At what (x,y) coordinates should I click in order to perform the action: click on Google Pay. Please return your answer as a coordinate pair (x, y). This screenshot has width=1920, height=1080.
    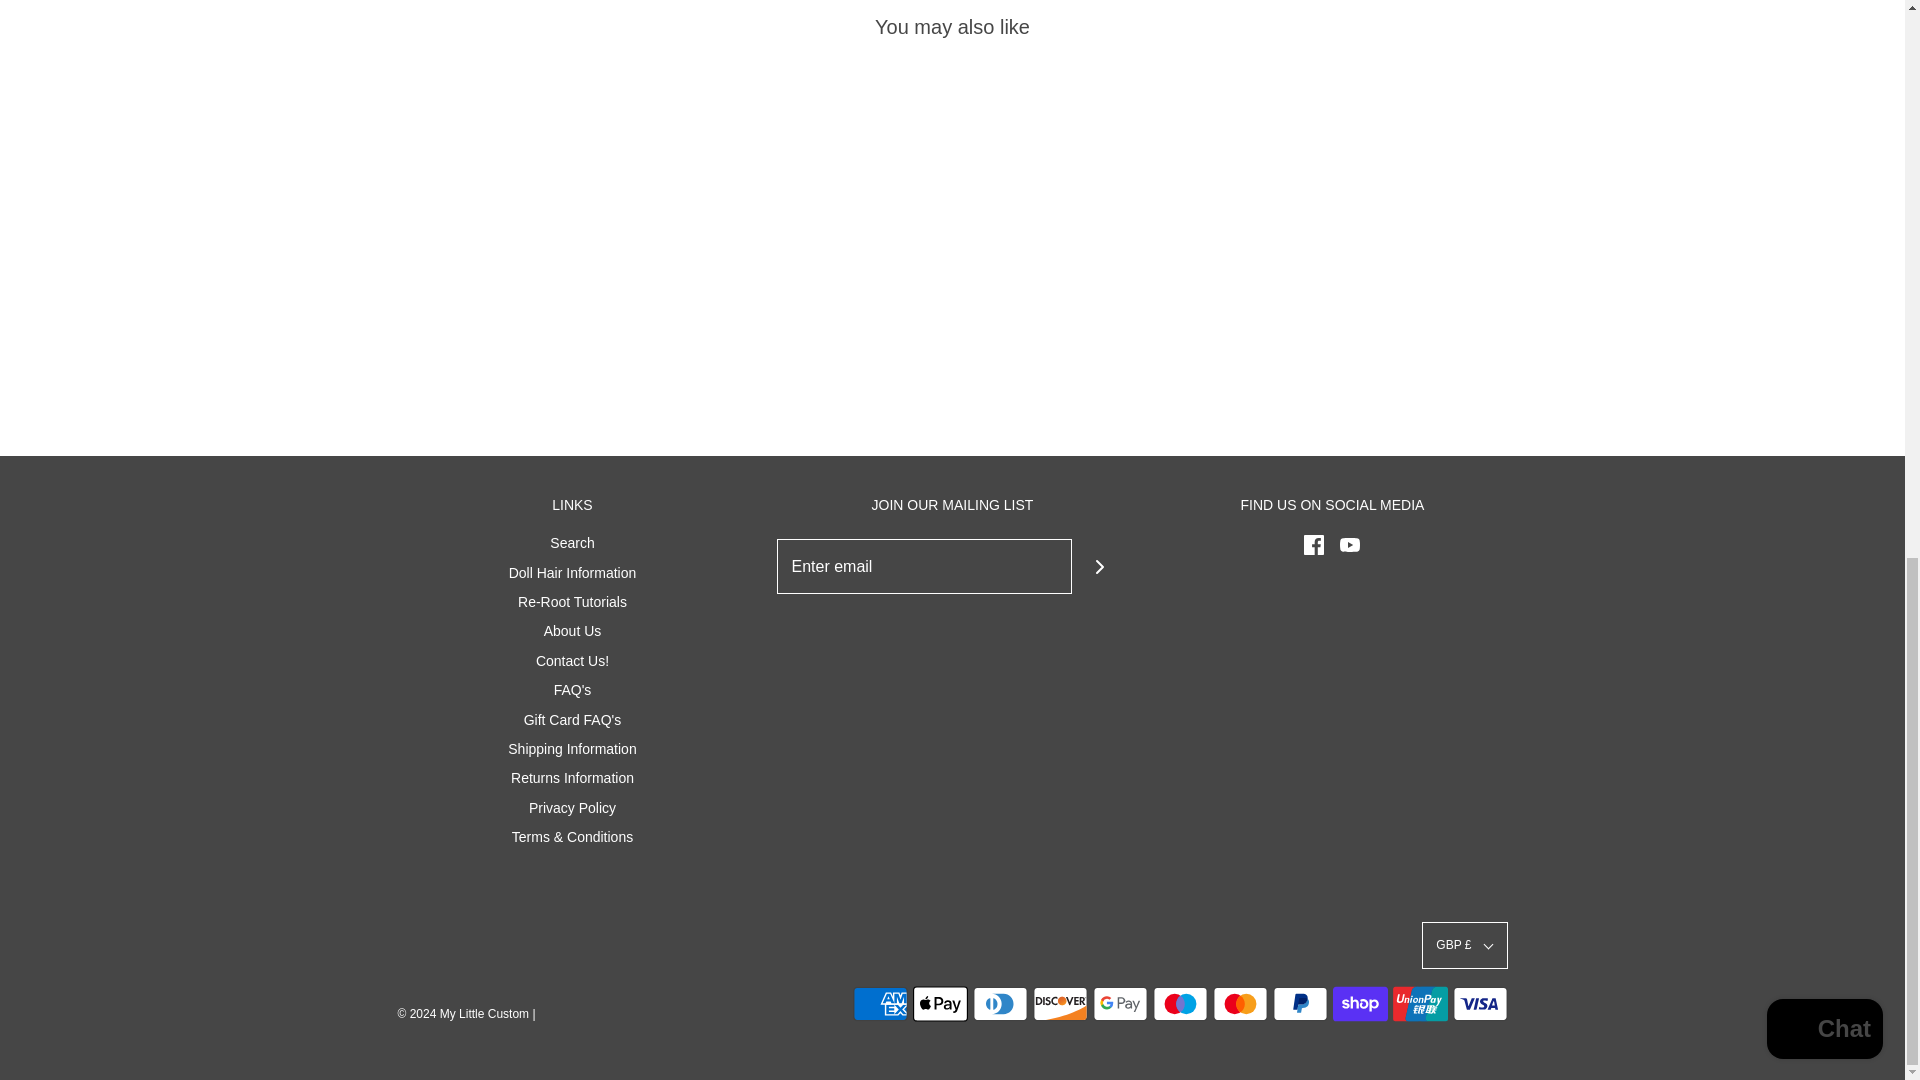
    Looking at the image, I should click on (1119, 1003).